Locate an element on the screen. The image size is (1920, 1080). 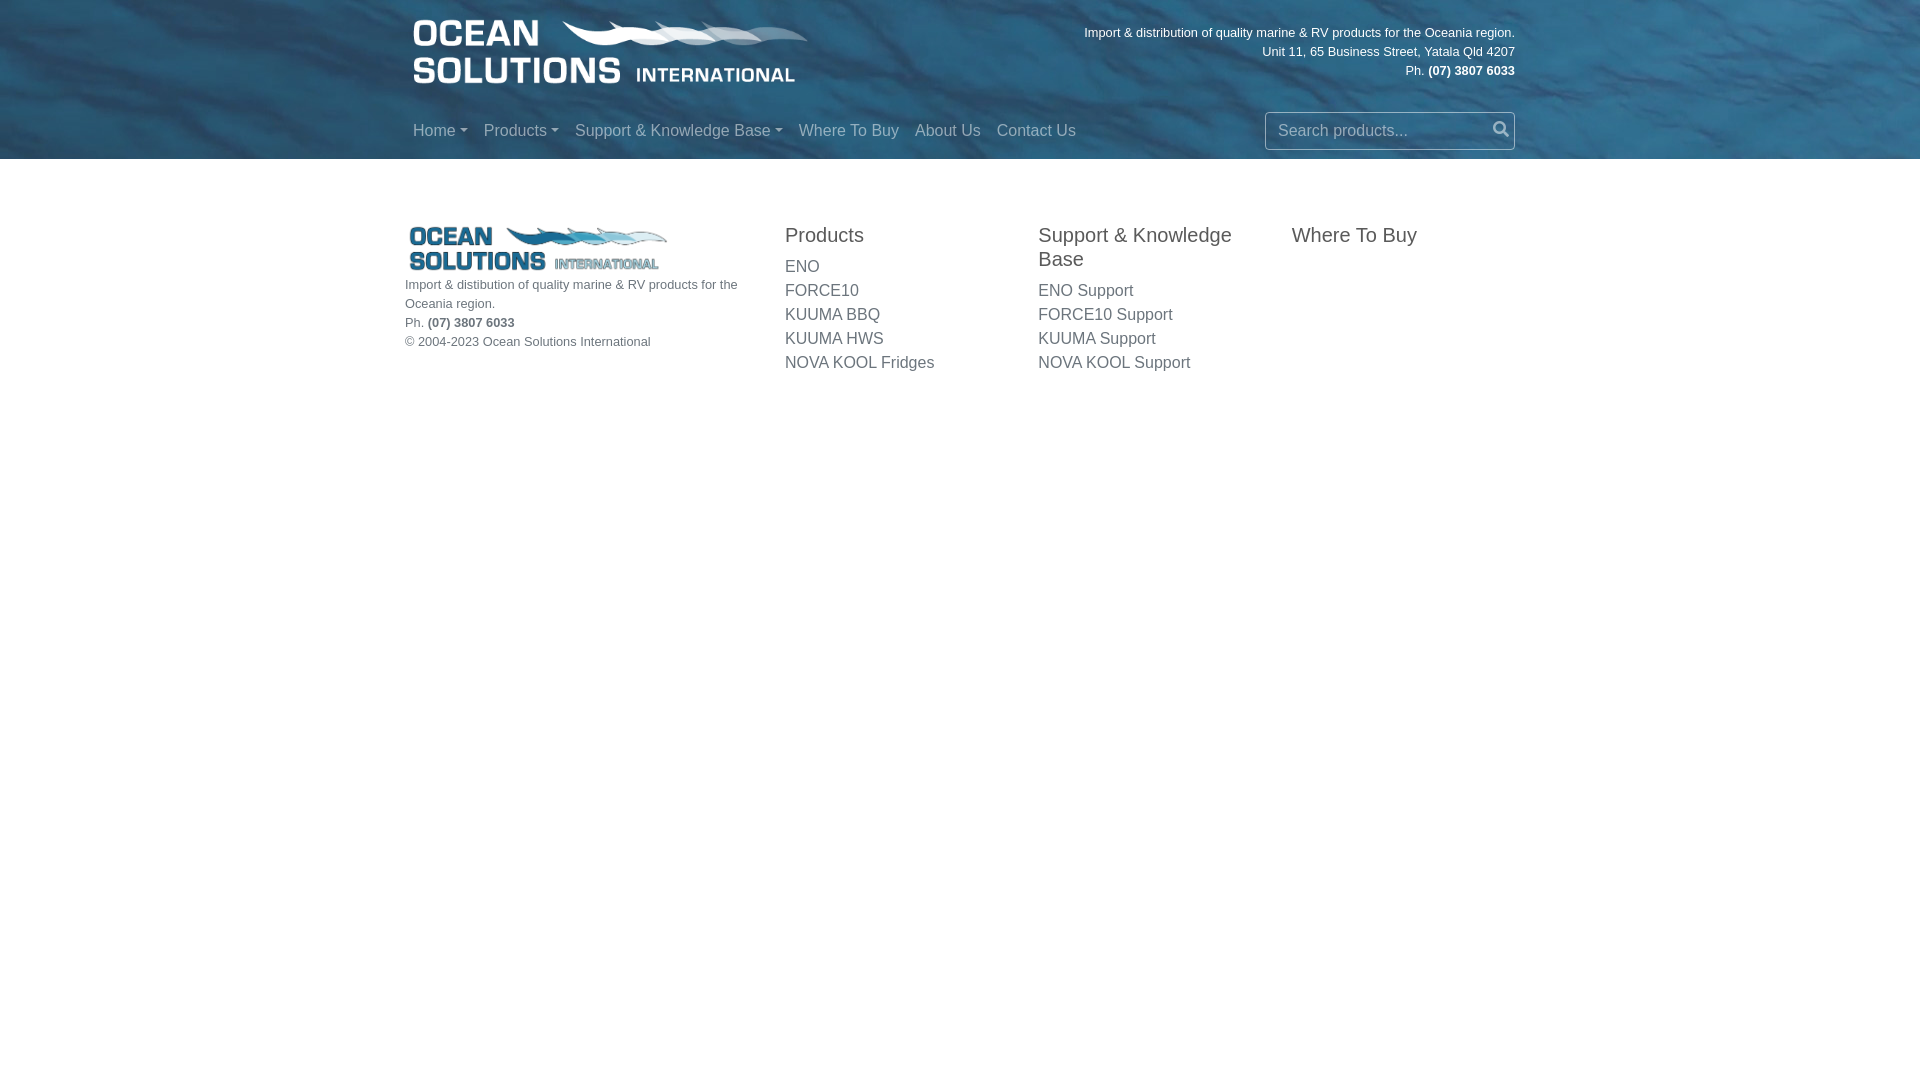
Home is located at coordinates (440, 131).